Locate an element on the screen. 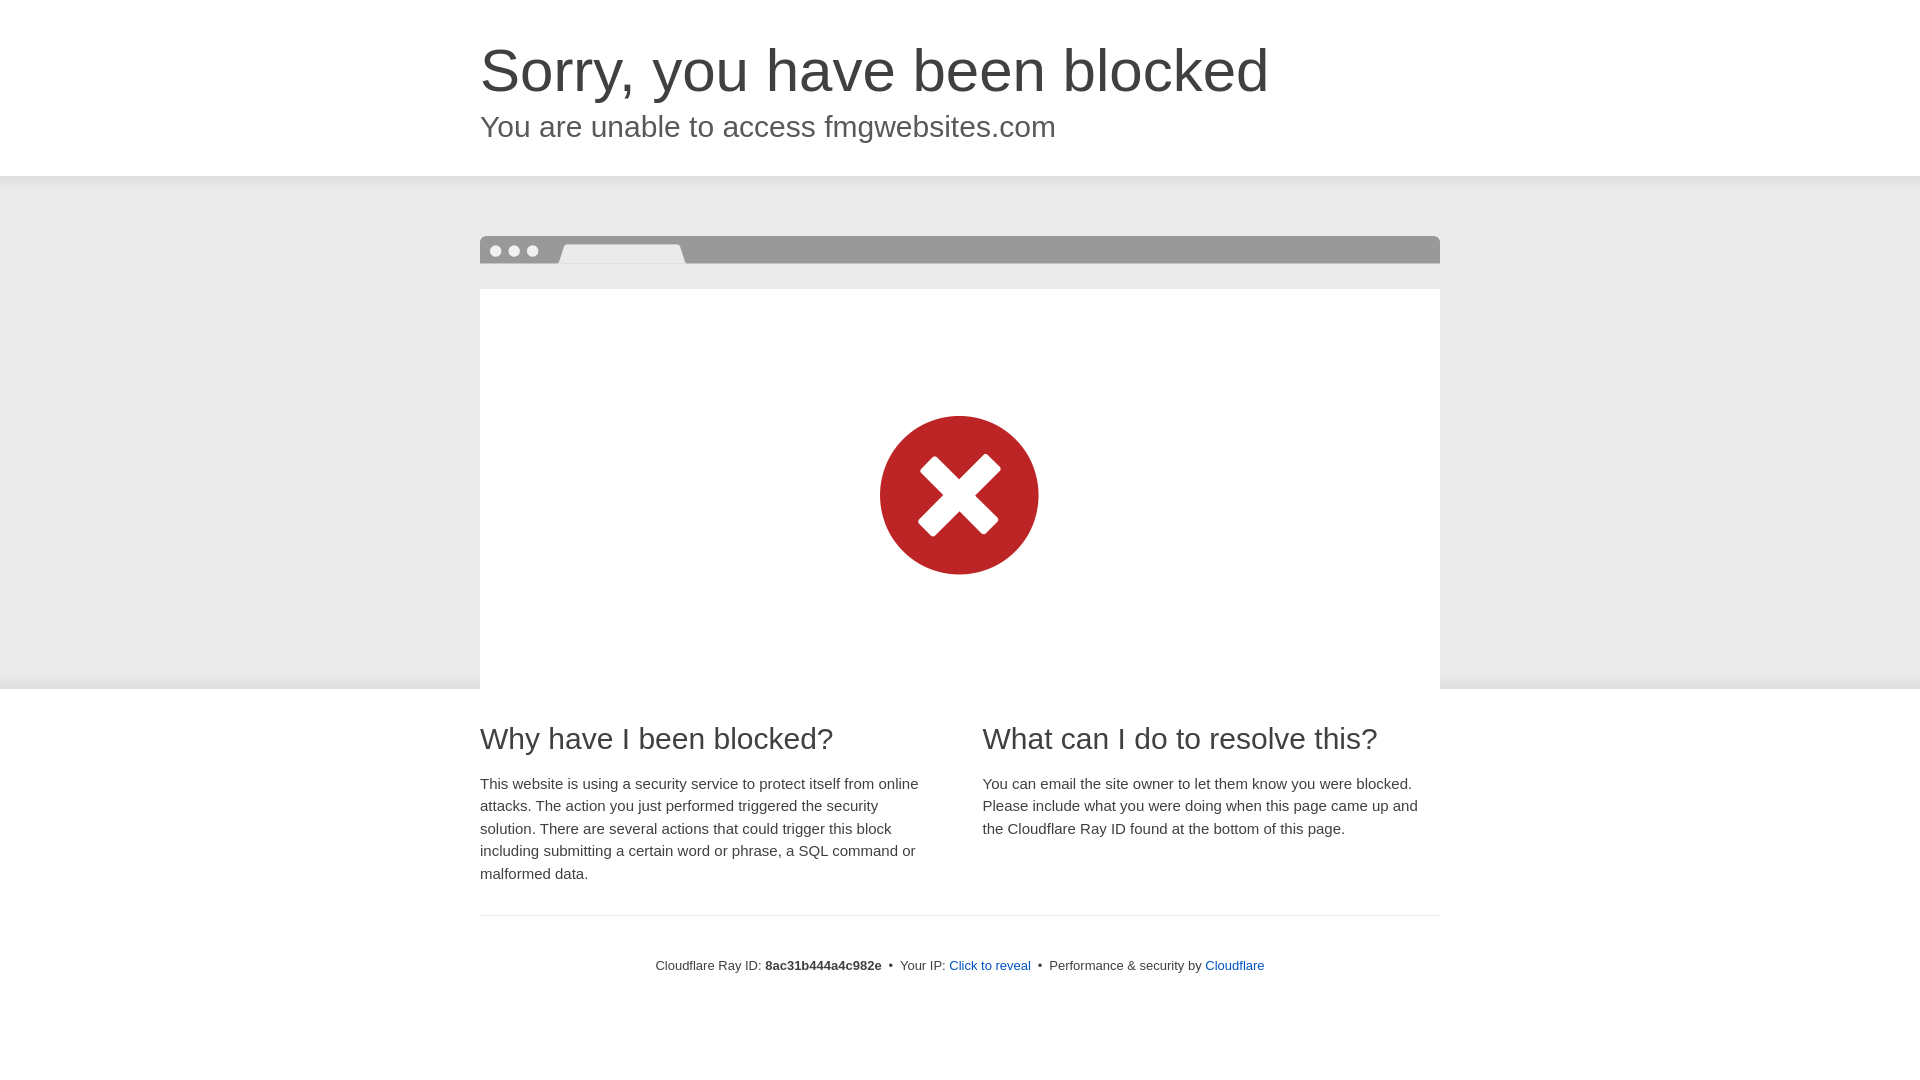 Image resolution: width=1920 pixels, height=1080 pixels. Click to reveal is located at coordinates (990, 966).